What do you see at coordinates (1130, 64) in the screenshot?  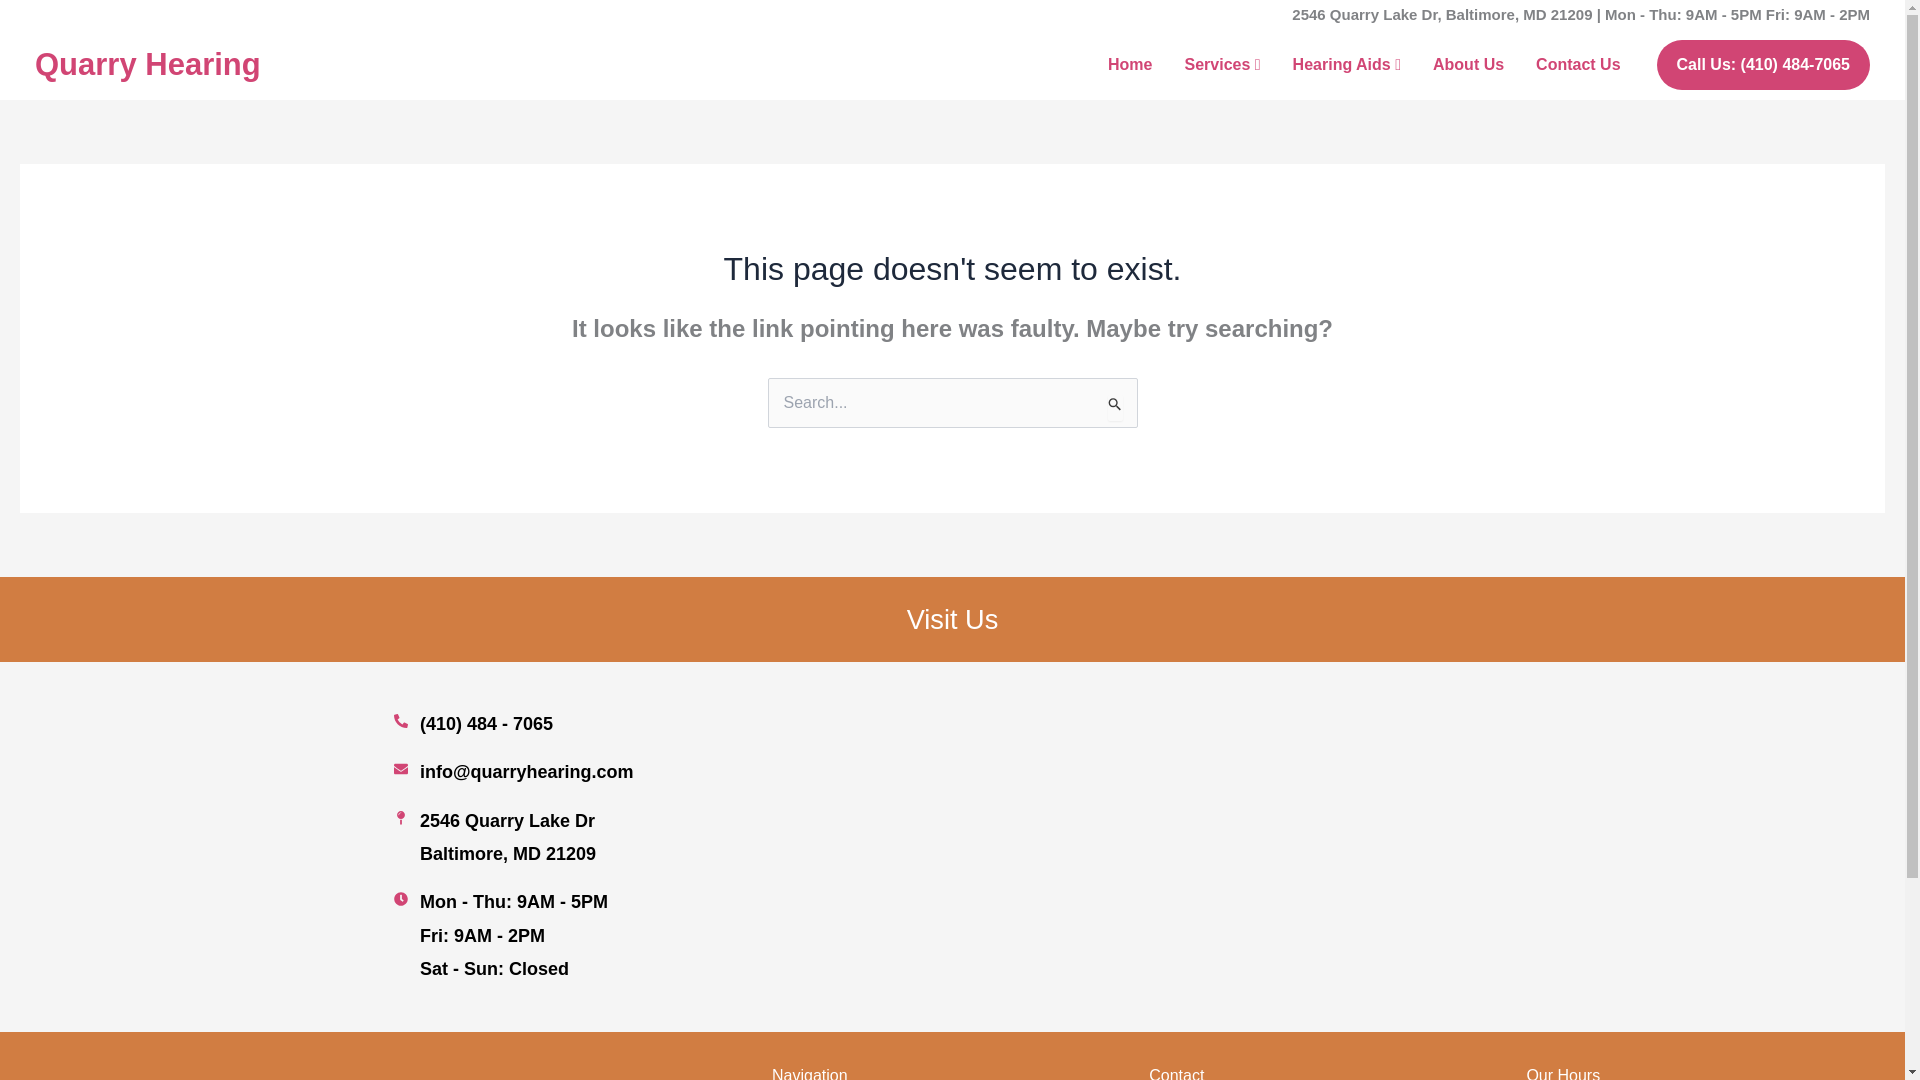 I see `Home` at bounding box center [1130, 64].